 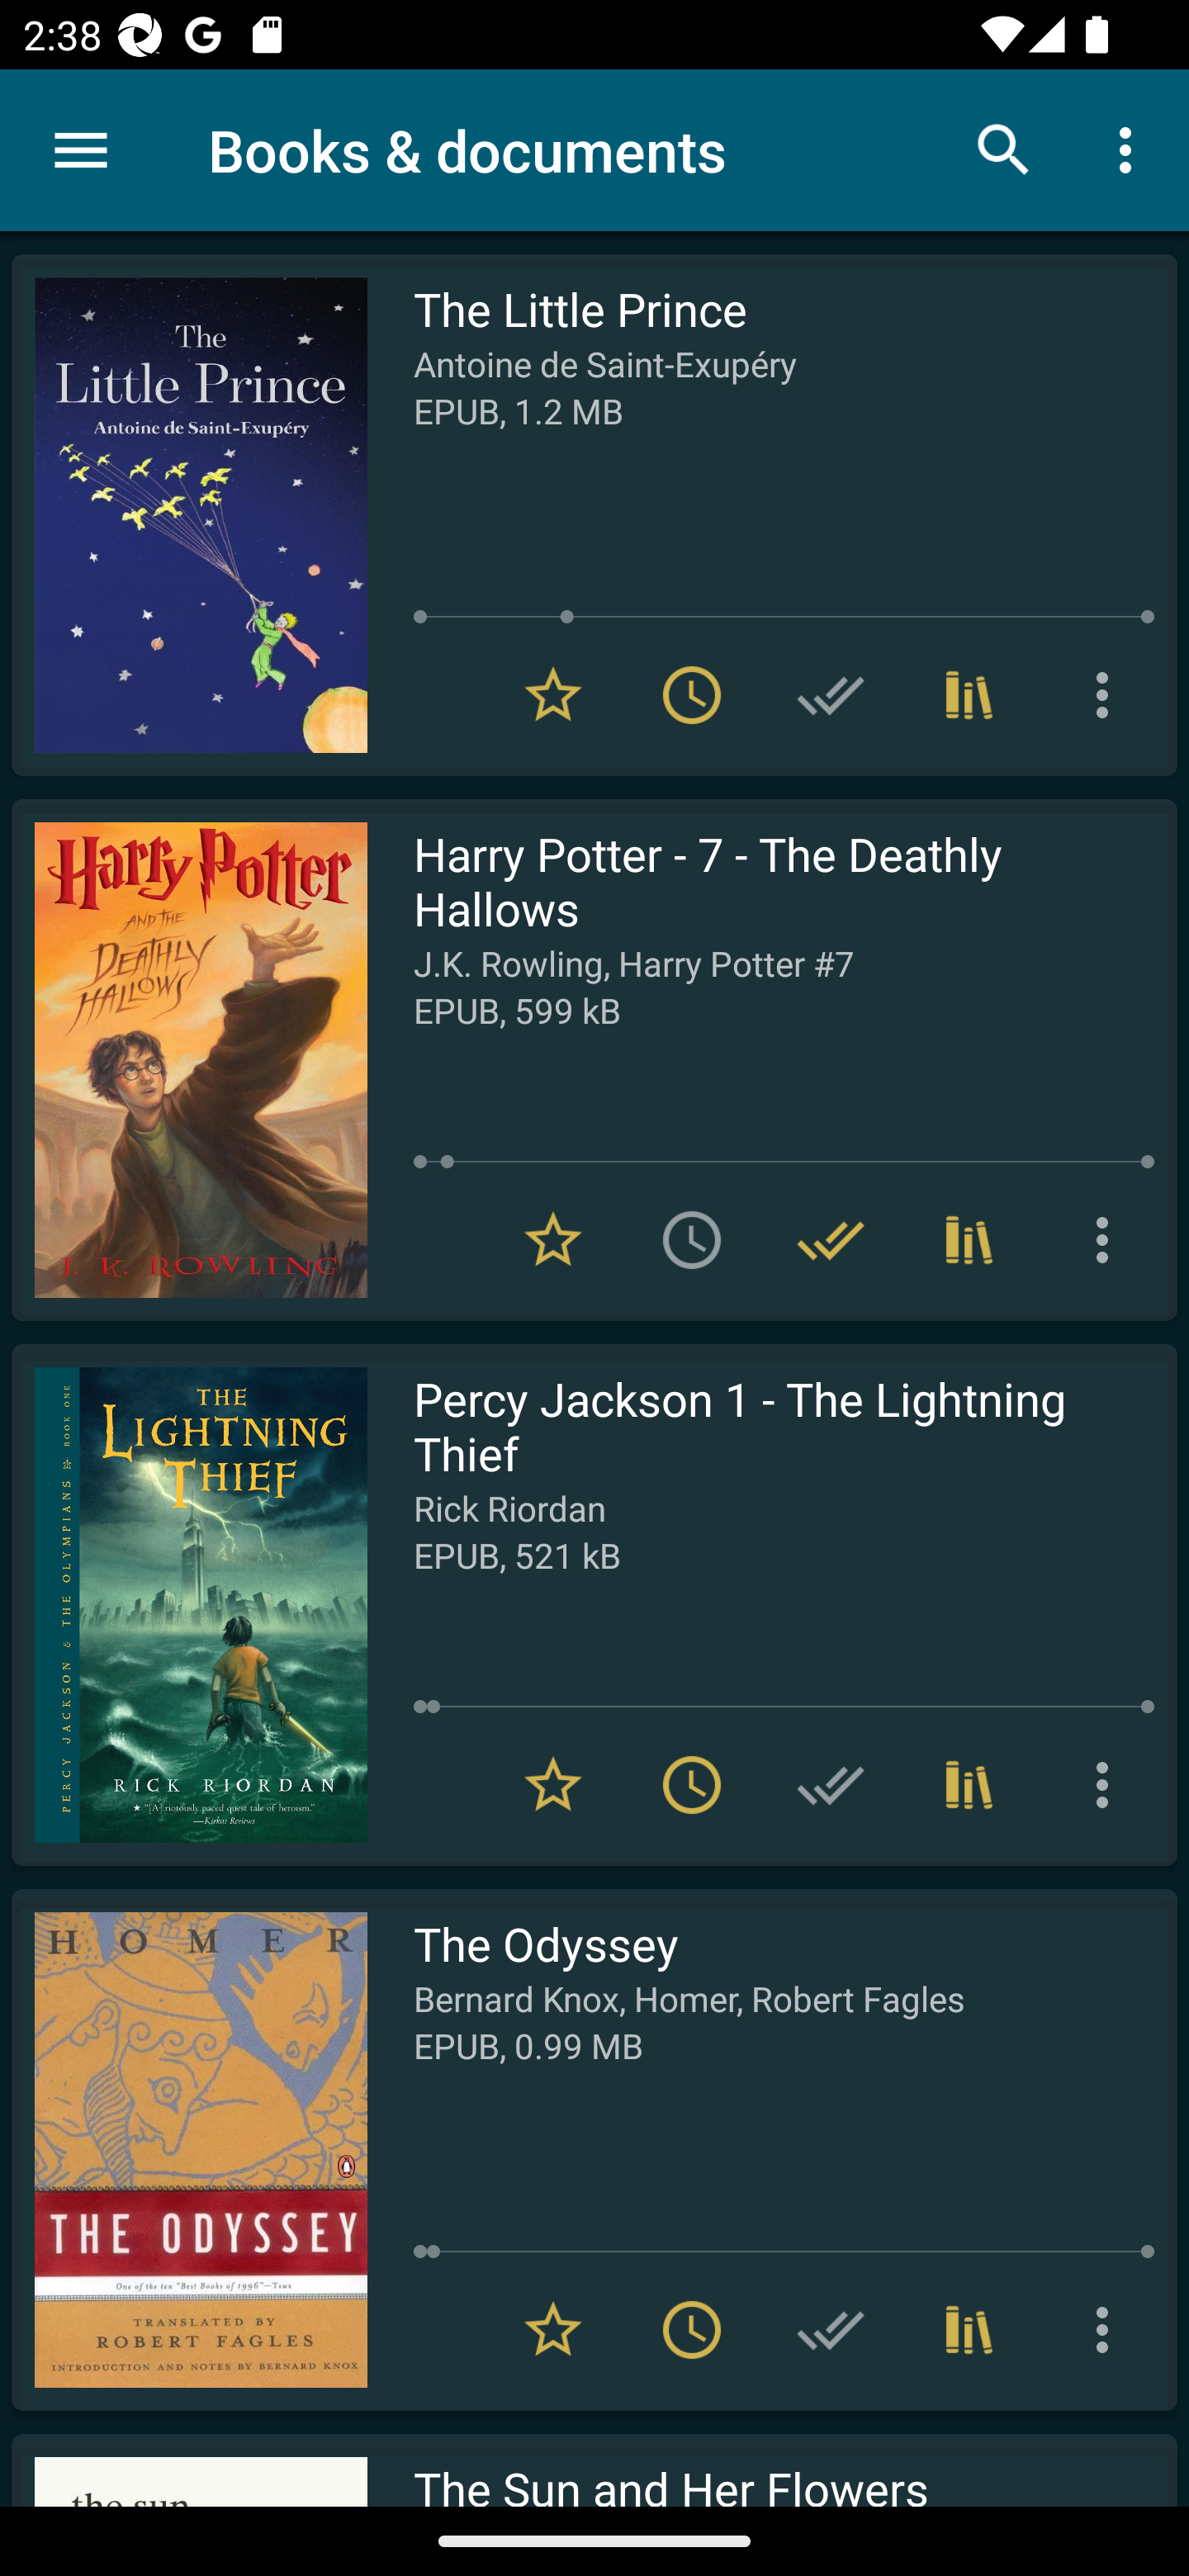 What do you see at coordinates (692, 1238) in the screenshot?
I see `Add to To read` at bounding box center [692, 1238].